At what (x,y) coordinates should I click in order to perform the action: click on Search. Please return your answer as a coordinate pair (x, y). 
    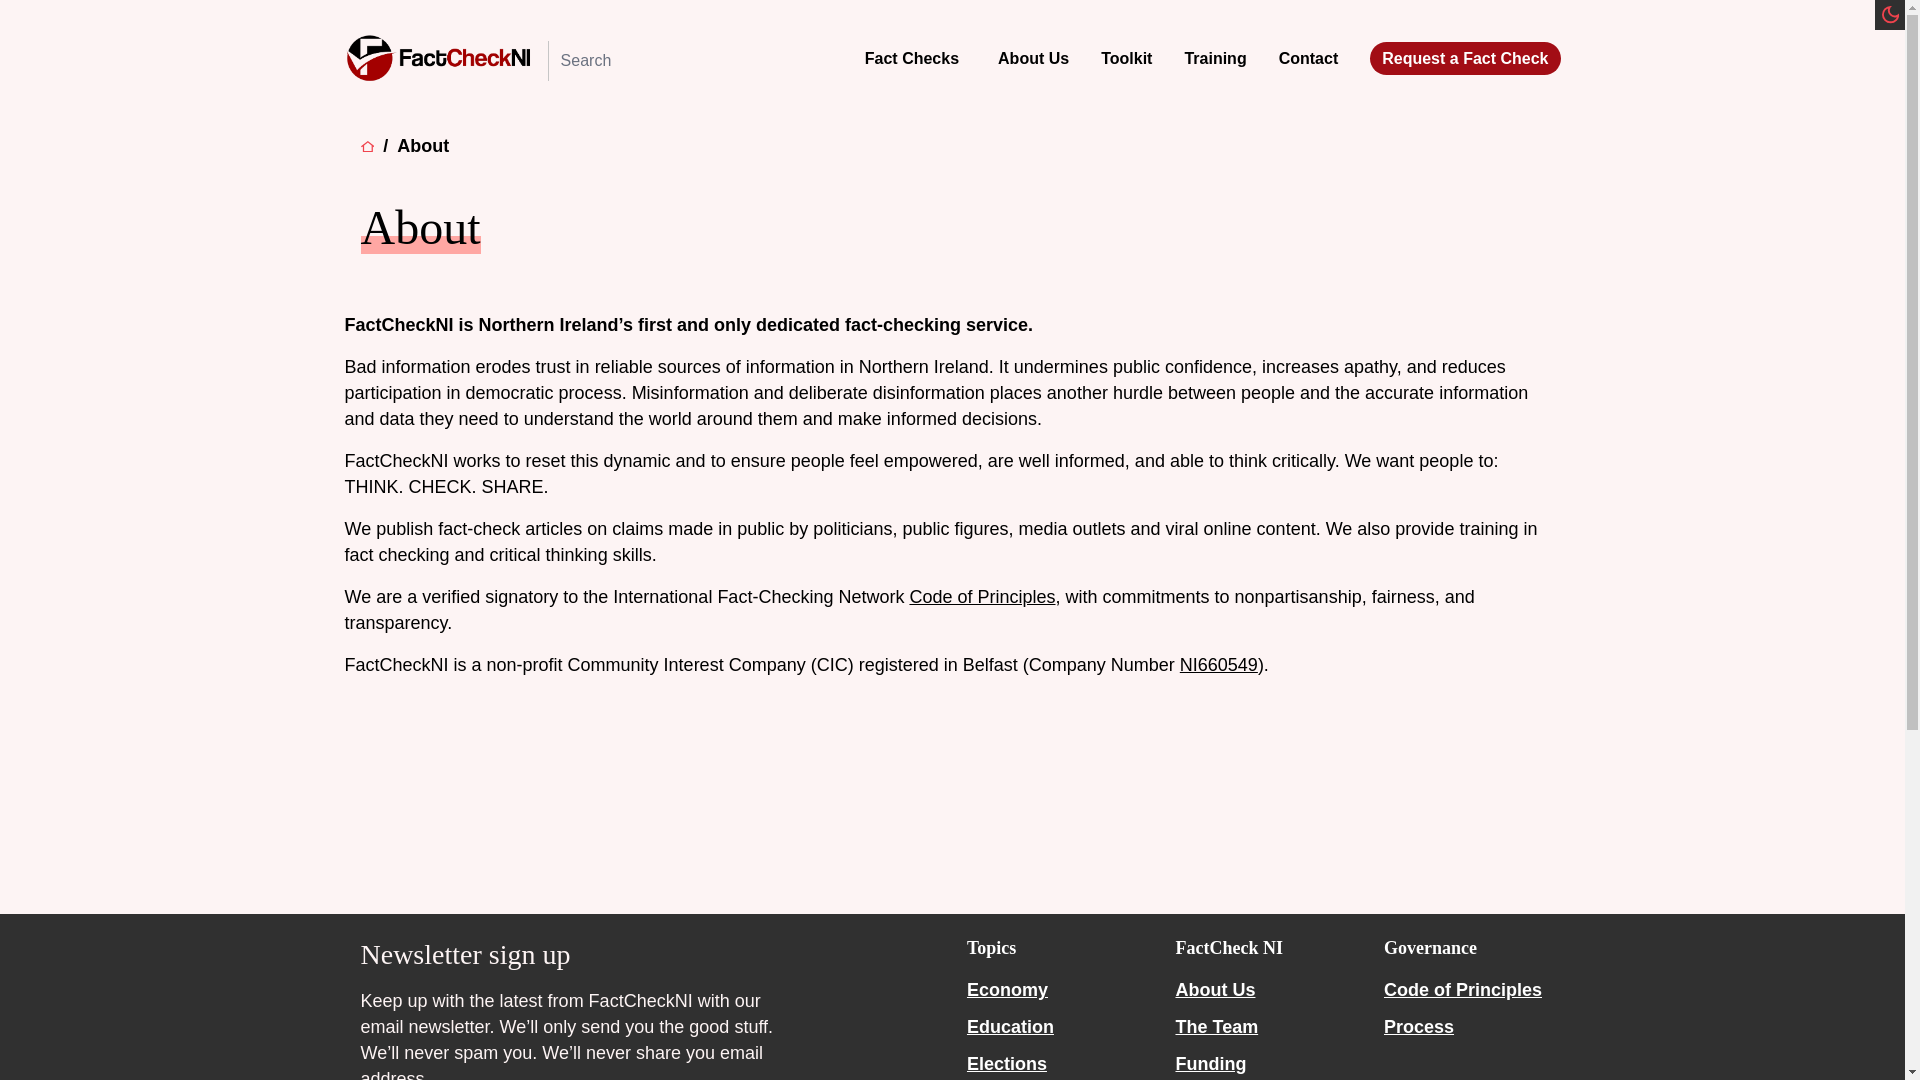
    Looking at the image, I should click on (26, 12).